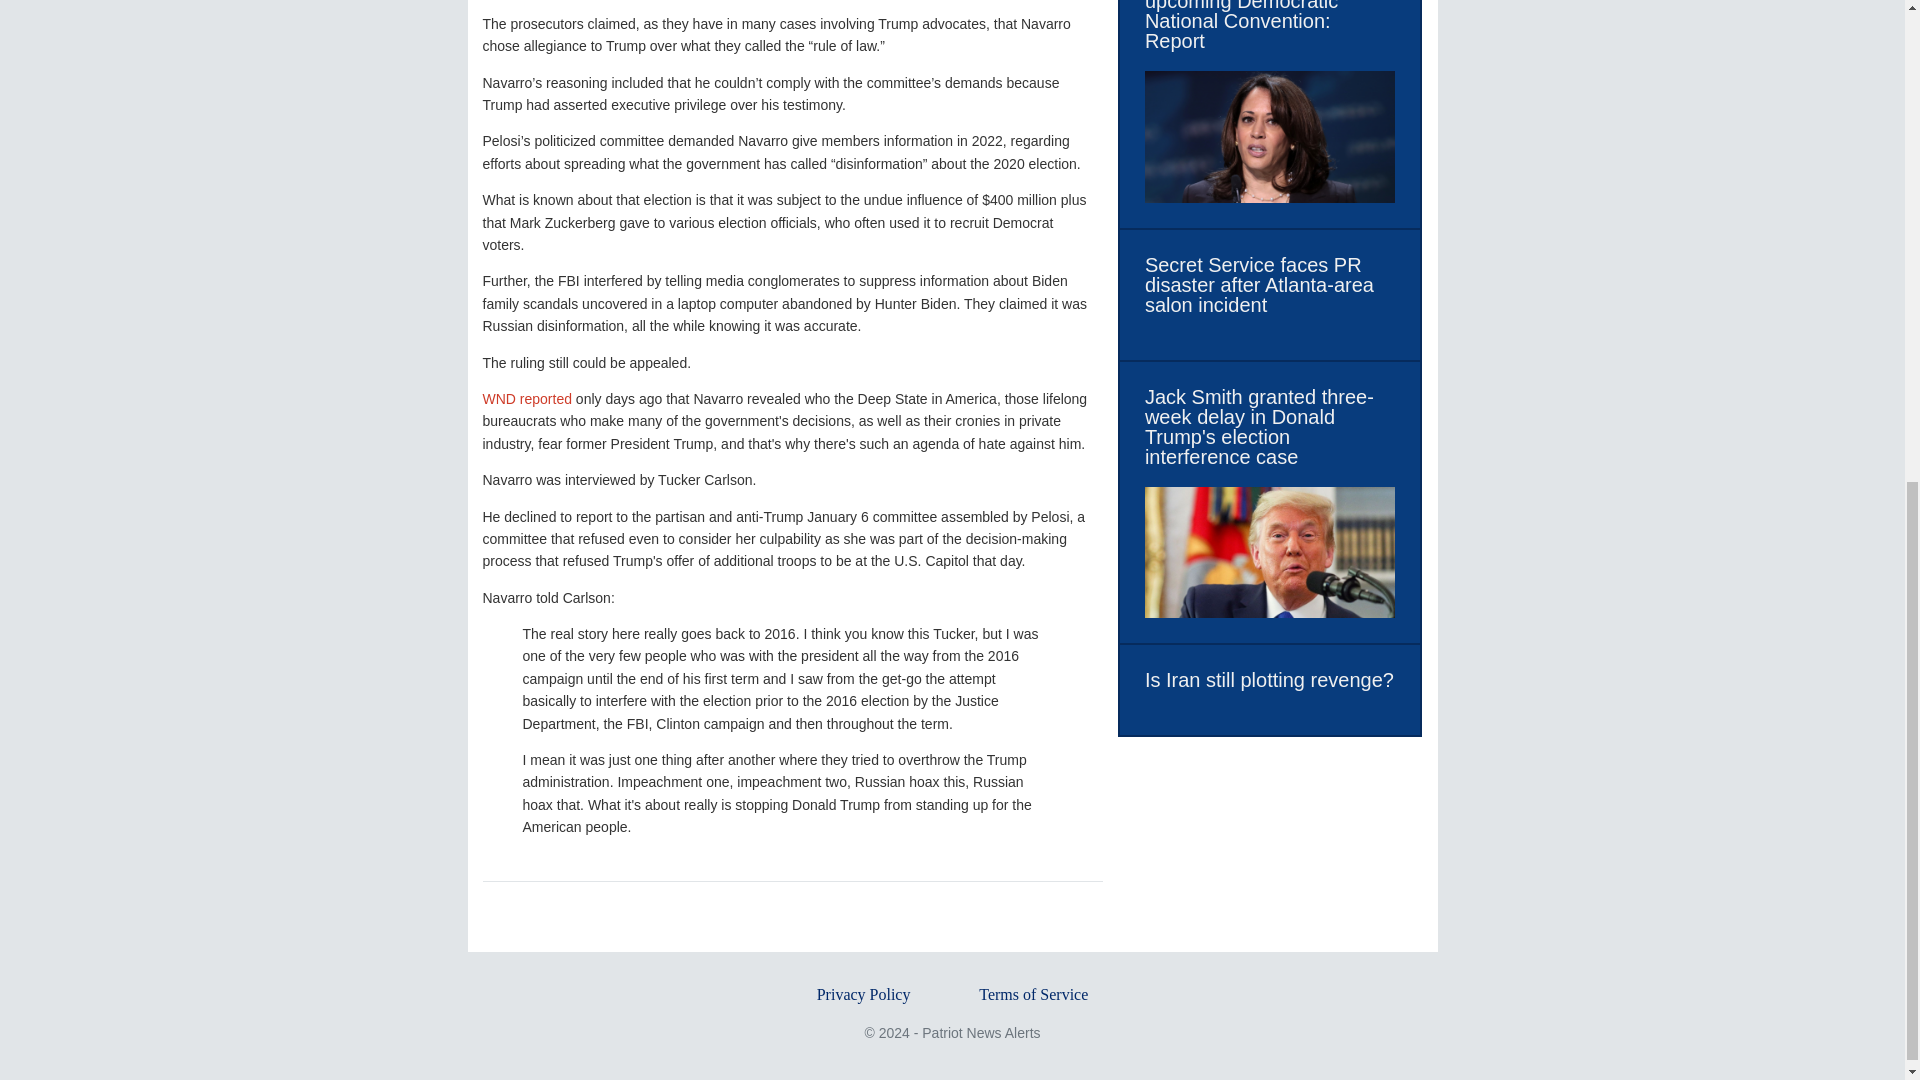 The width and height of the screenshot is (1920, 1080). Describe the element at coordinates (1034, 994) in the screenshot. I see `Terms of Service` at that location.